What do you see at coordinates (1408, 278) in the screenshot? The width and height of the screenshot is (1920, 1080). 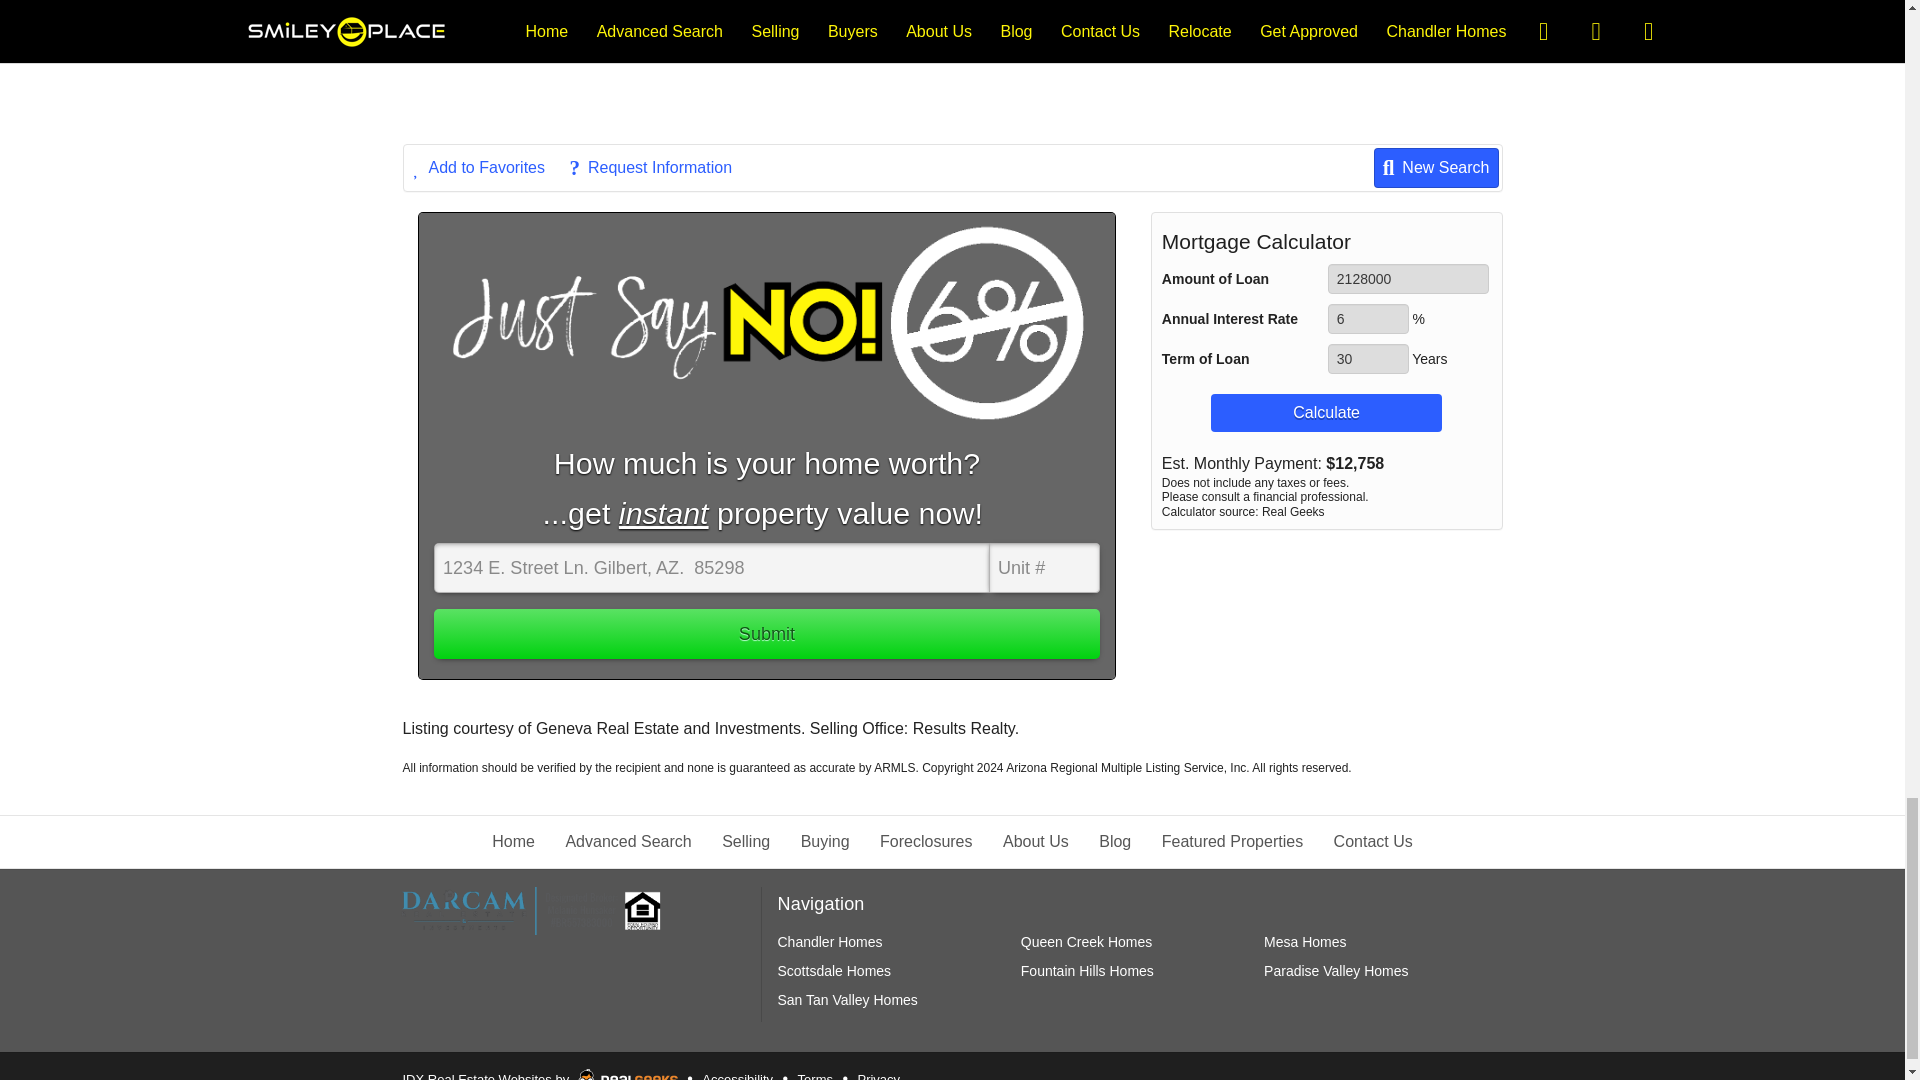 I see `2128000` at bounding box center [1408, 278].